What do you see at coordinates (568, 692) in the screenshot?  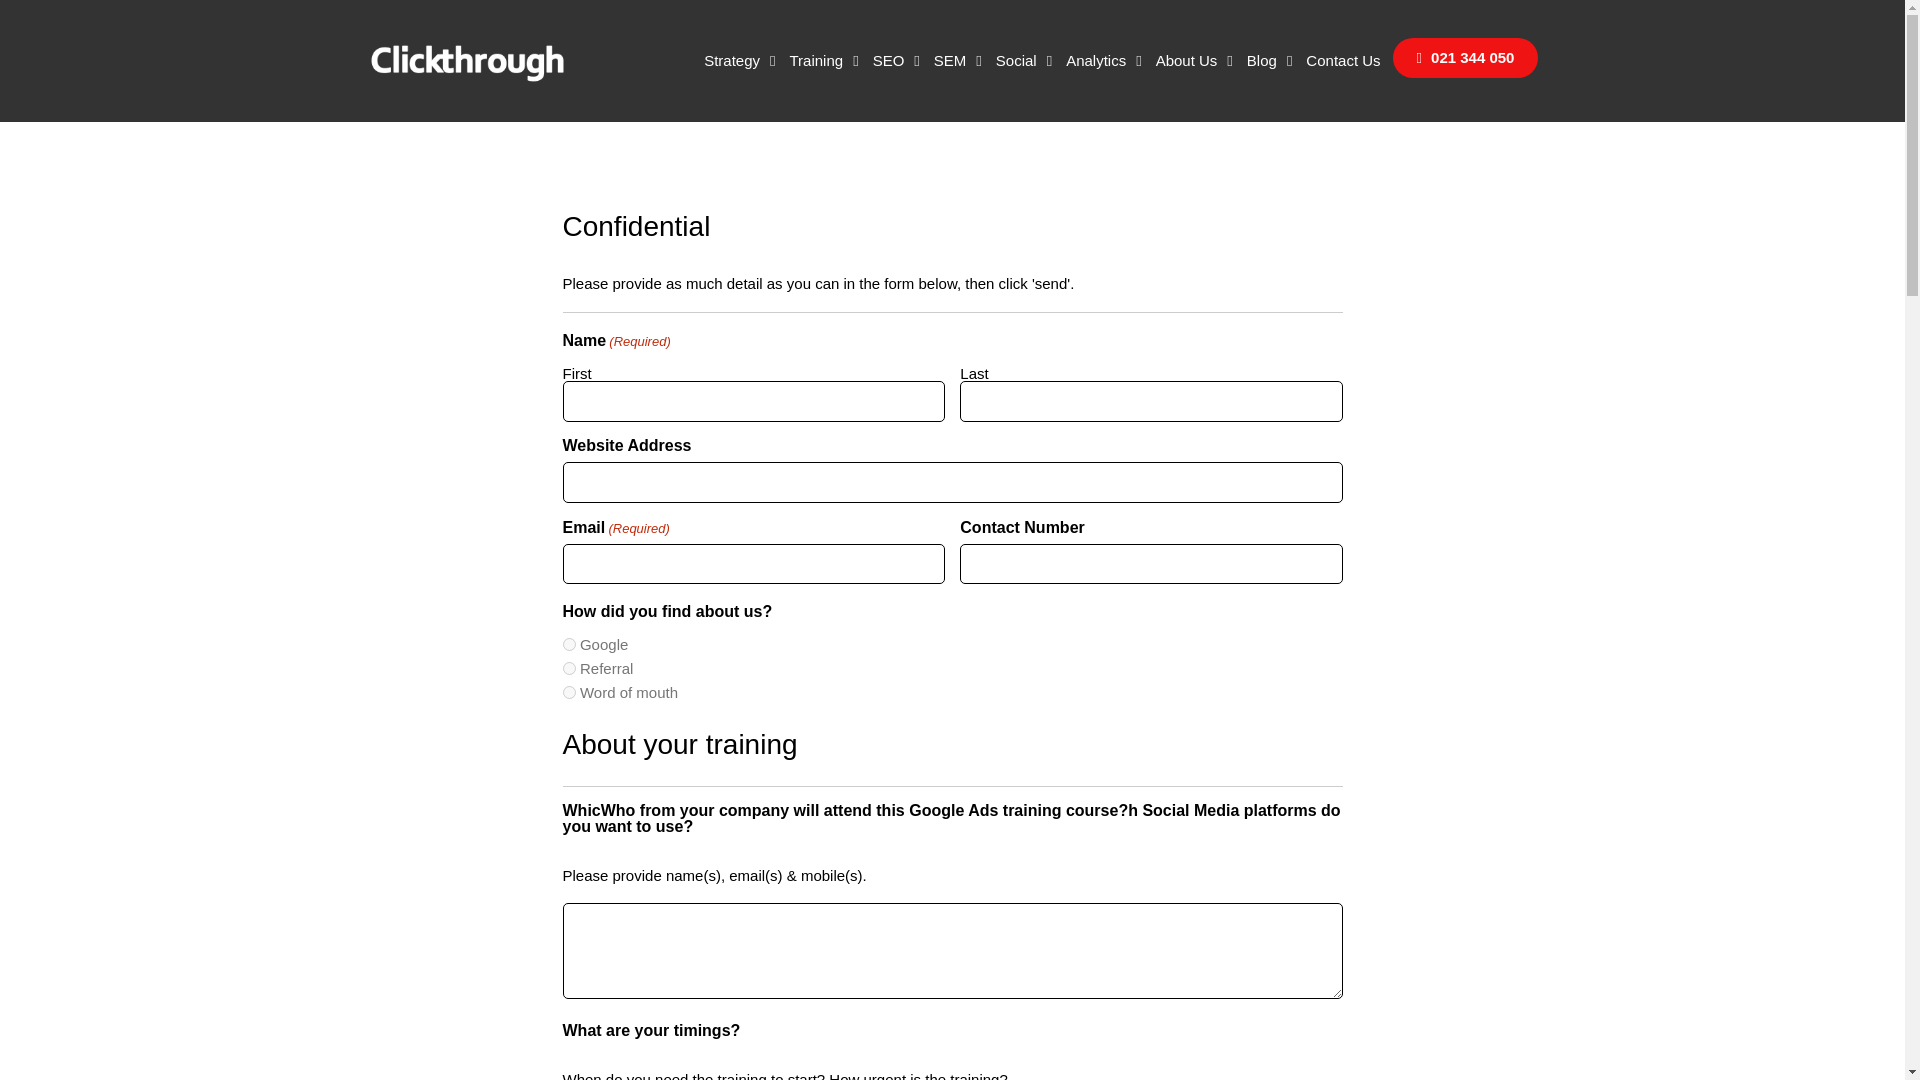 I see `Word of mouth` at bounding box center [568, 692].